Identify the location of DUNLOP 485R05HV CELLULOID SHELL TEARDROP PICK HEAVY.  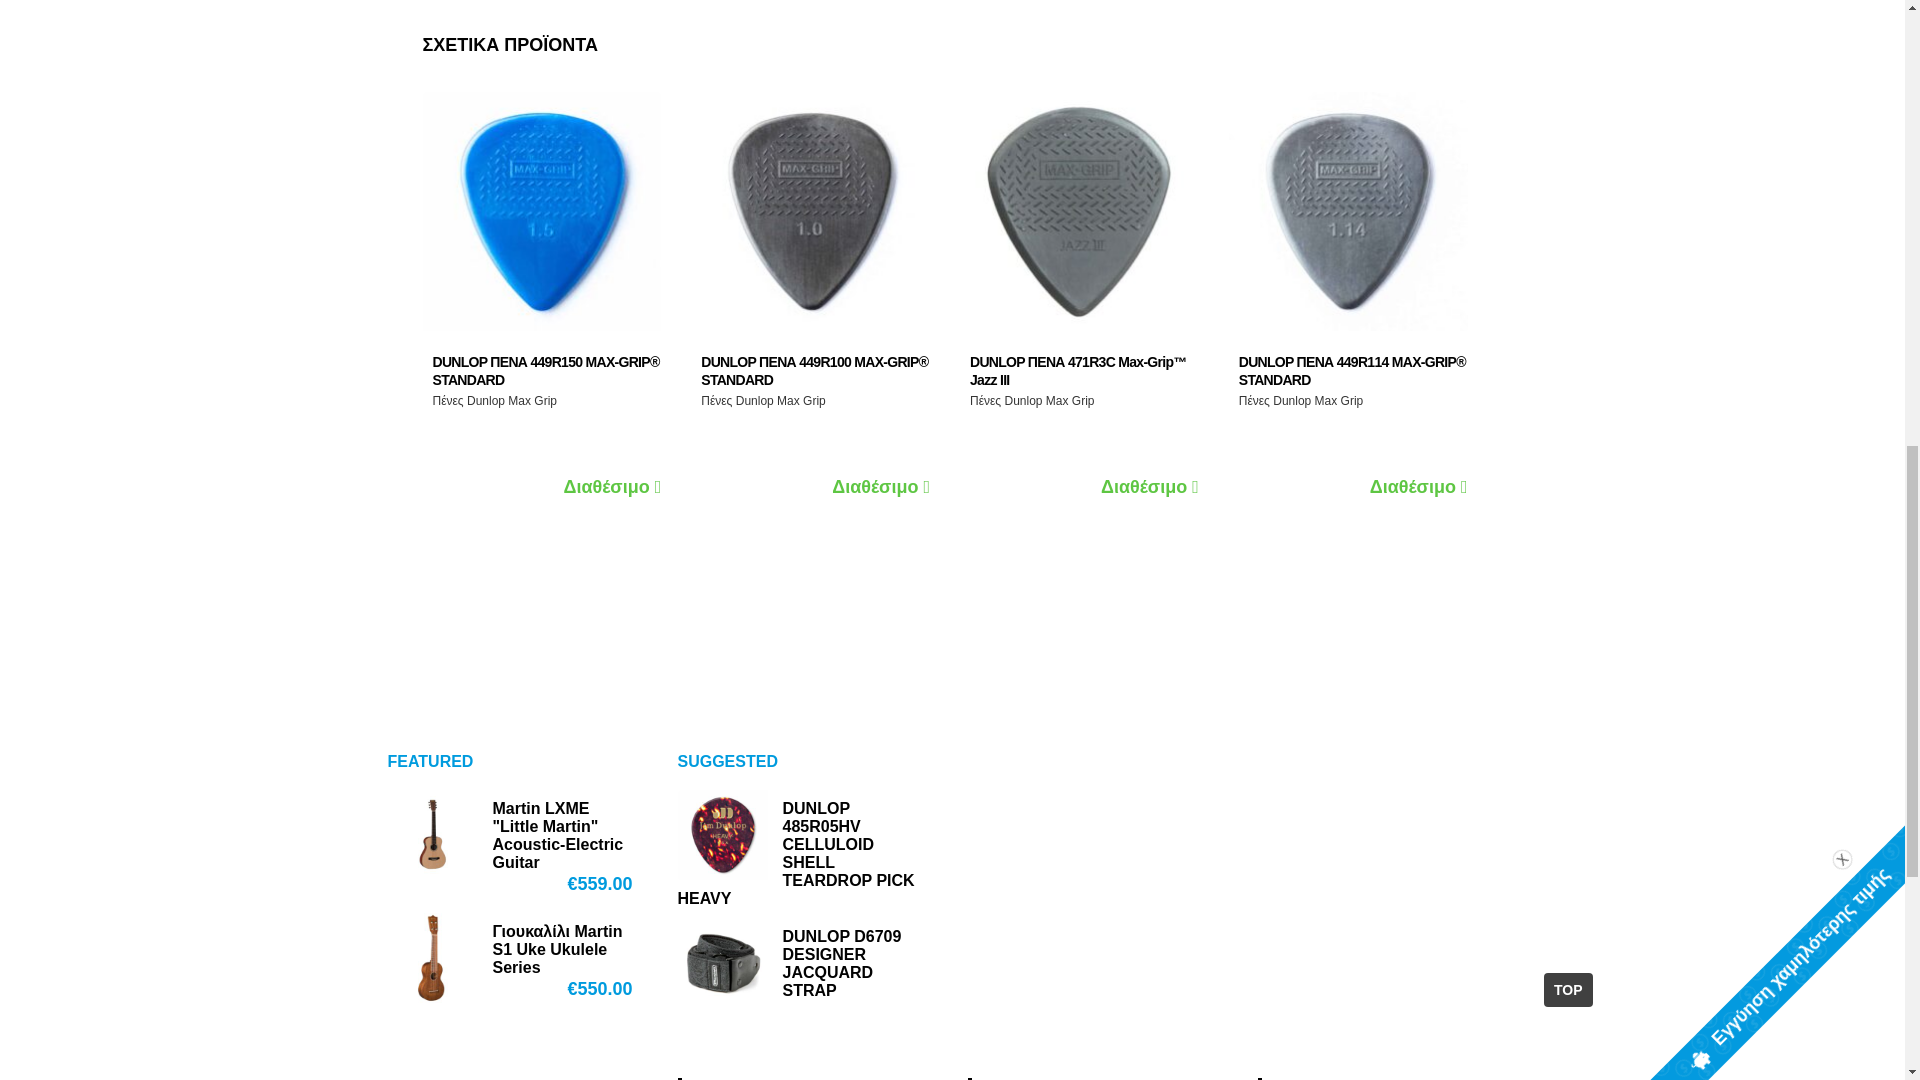
(802, 854).